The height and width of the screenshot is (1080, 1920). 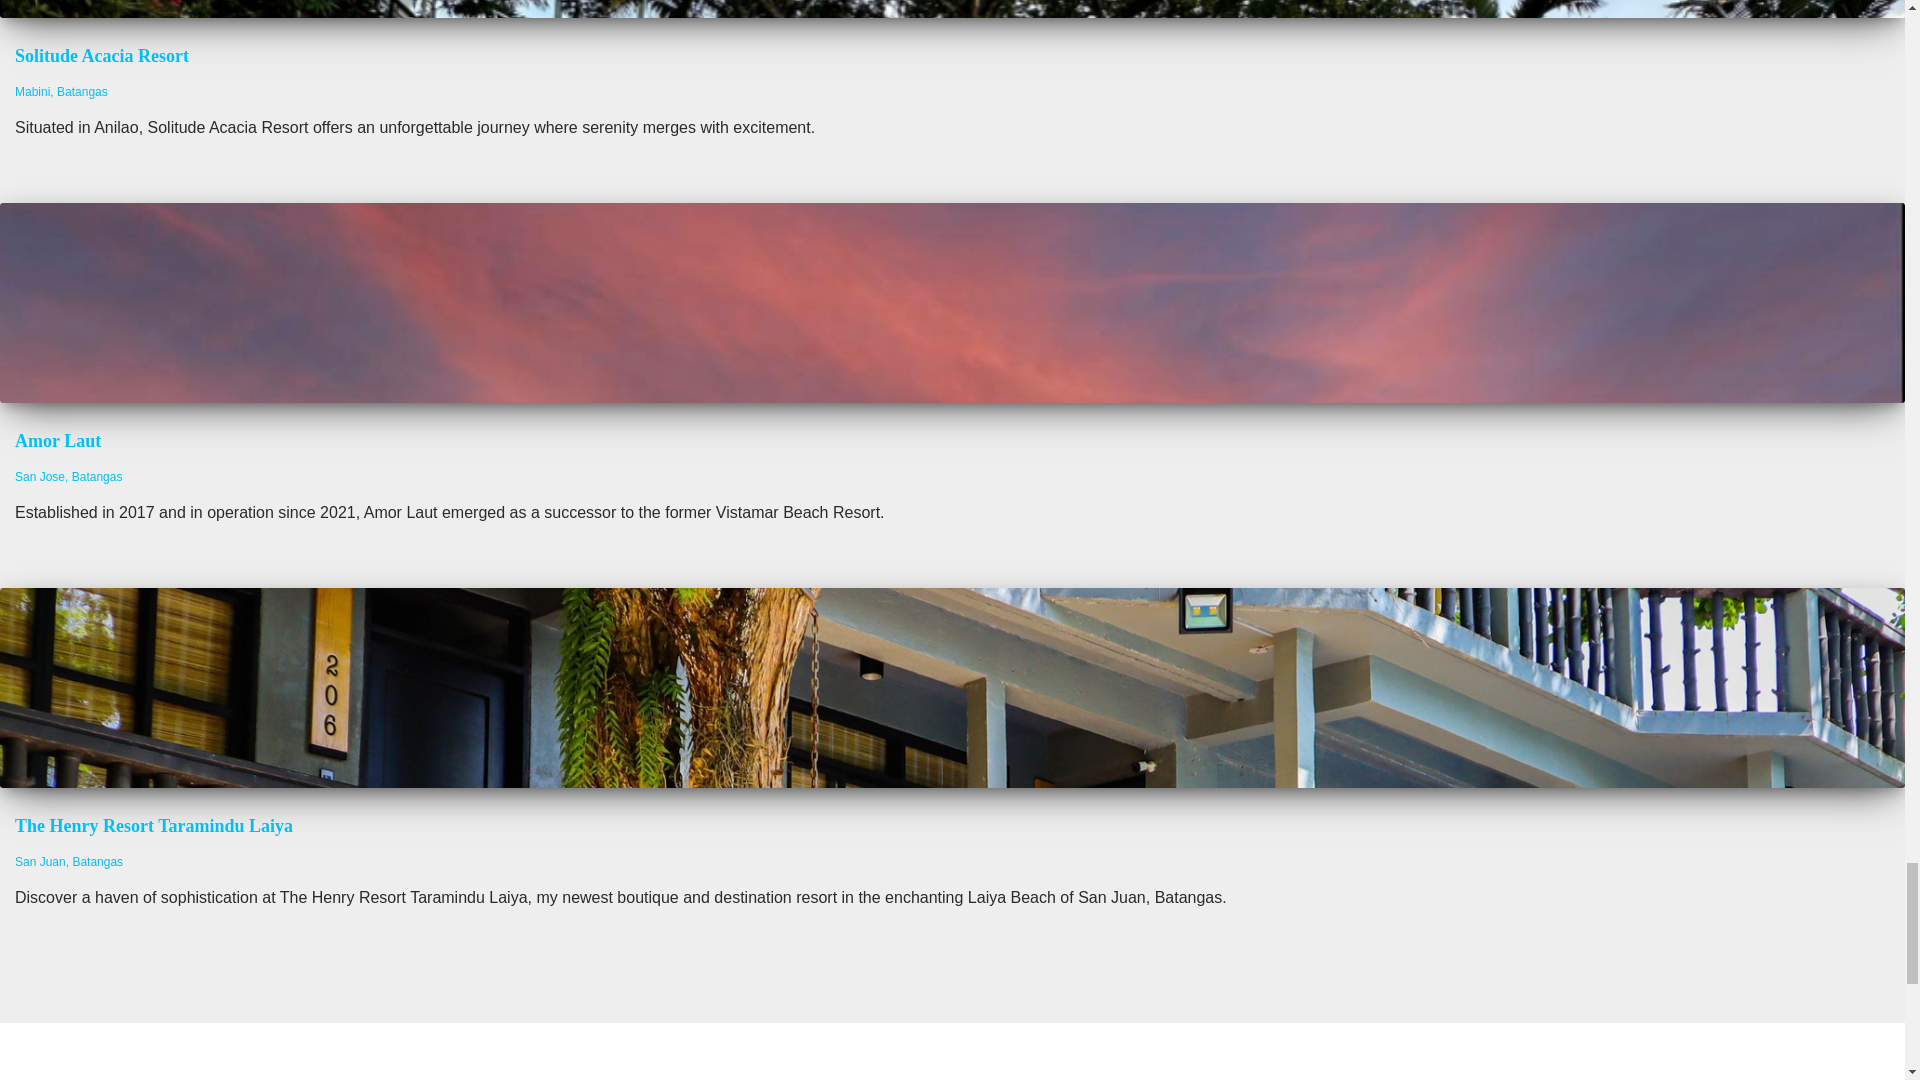 I want to click on San Juan, Batangas, so click(x=68, y=862).